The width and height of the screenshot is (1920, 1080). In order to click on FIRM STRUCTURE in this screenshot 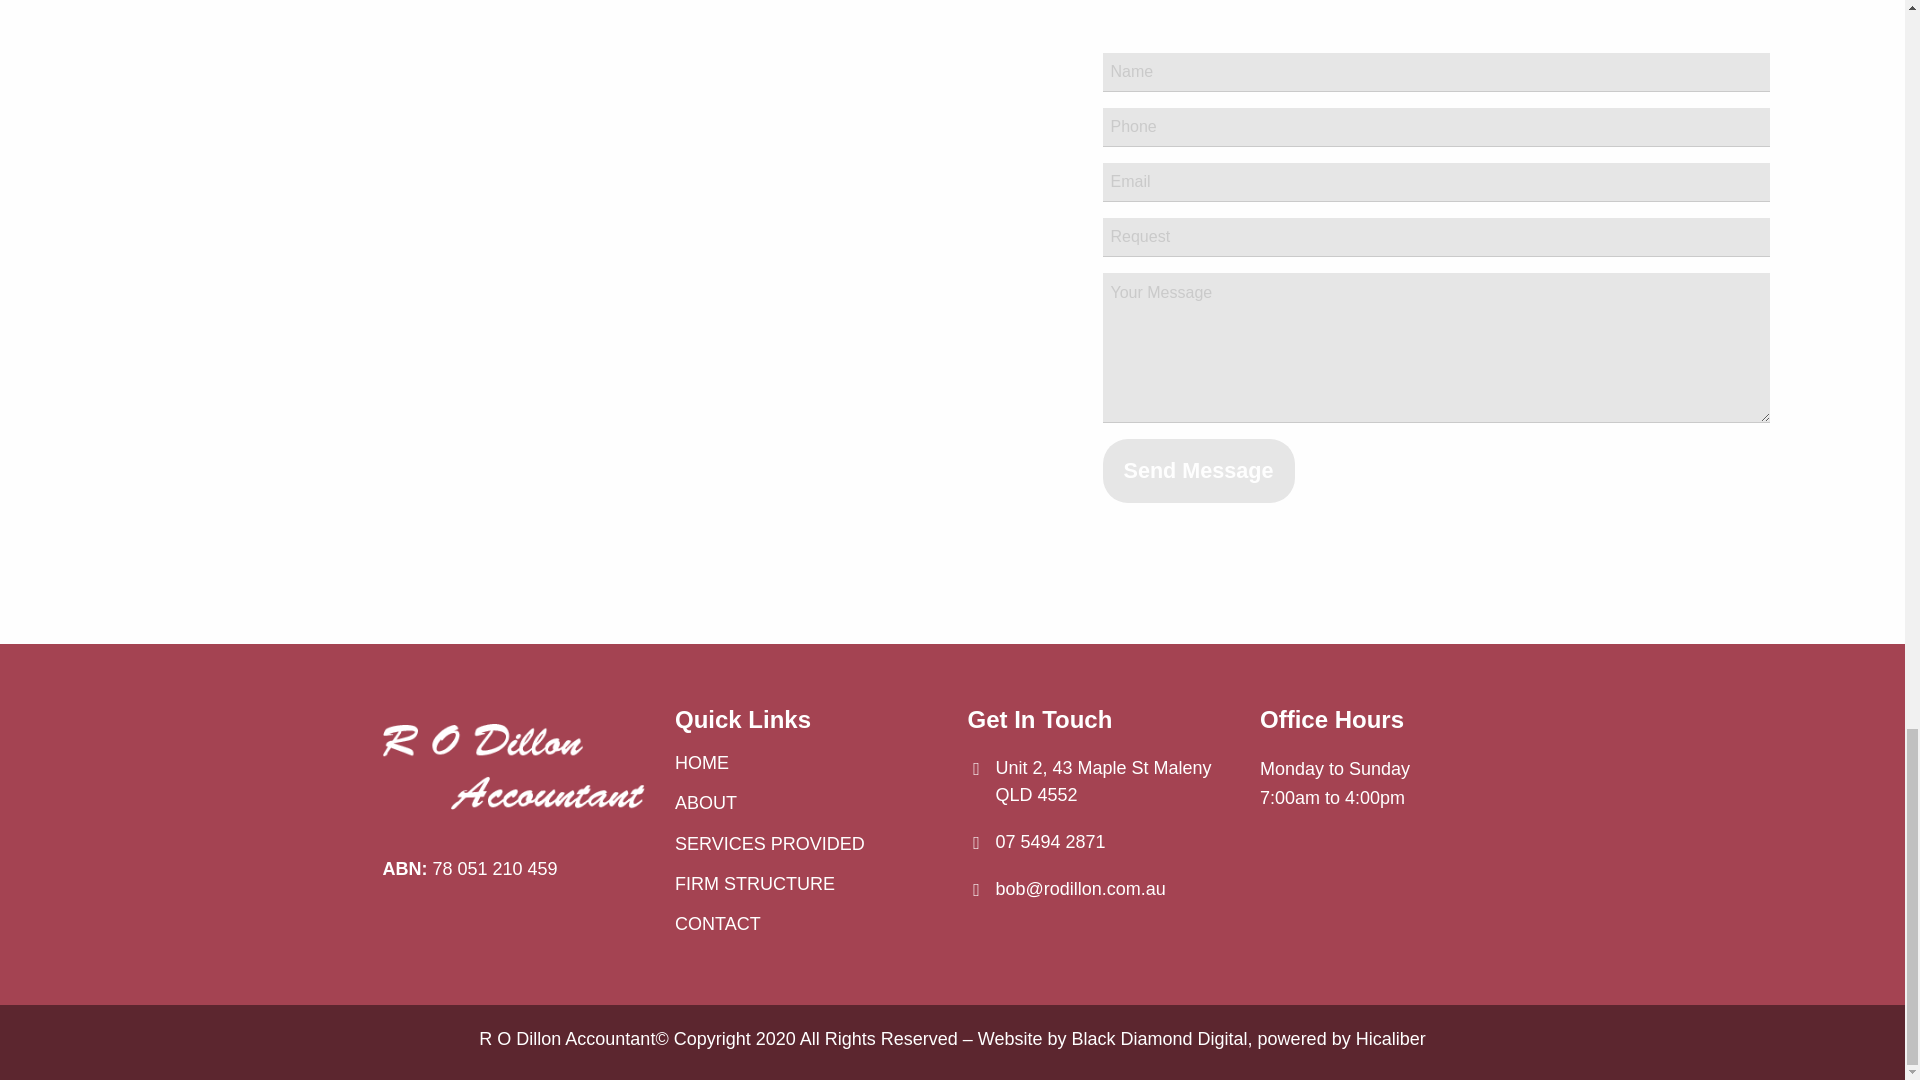, I will do `click(806, 884)`.